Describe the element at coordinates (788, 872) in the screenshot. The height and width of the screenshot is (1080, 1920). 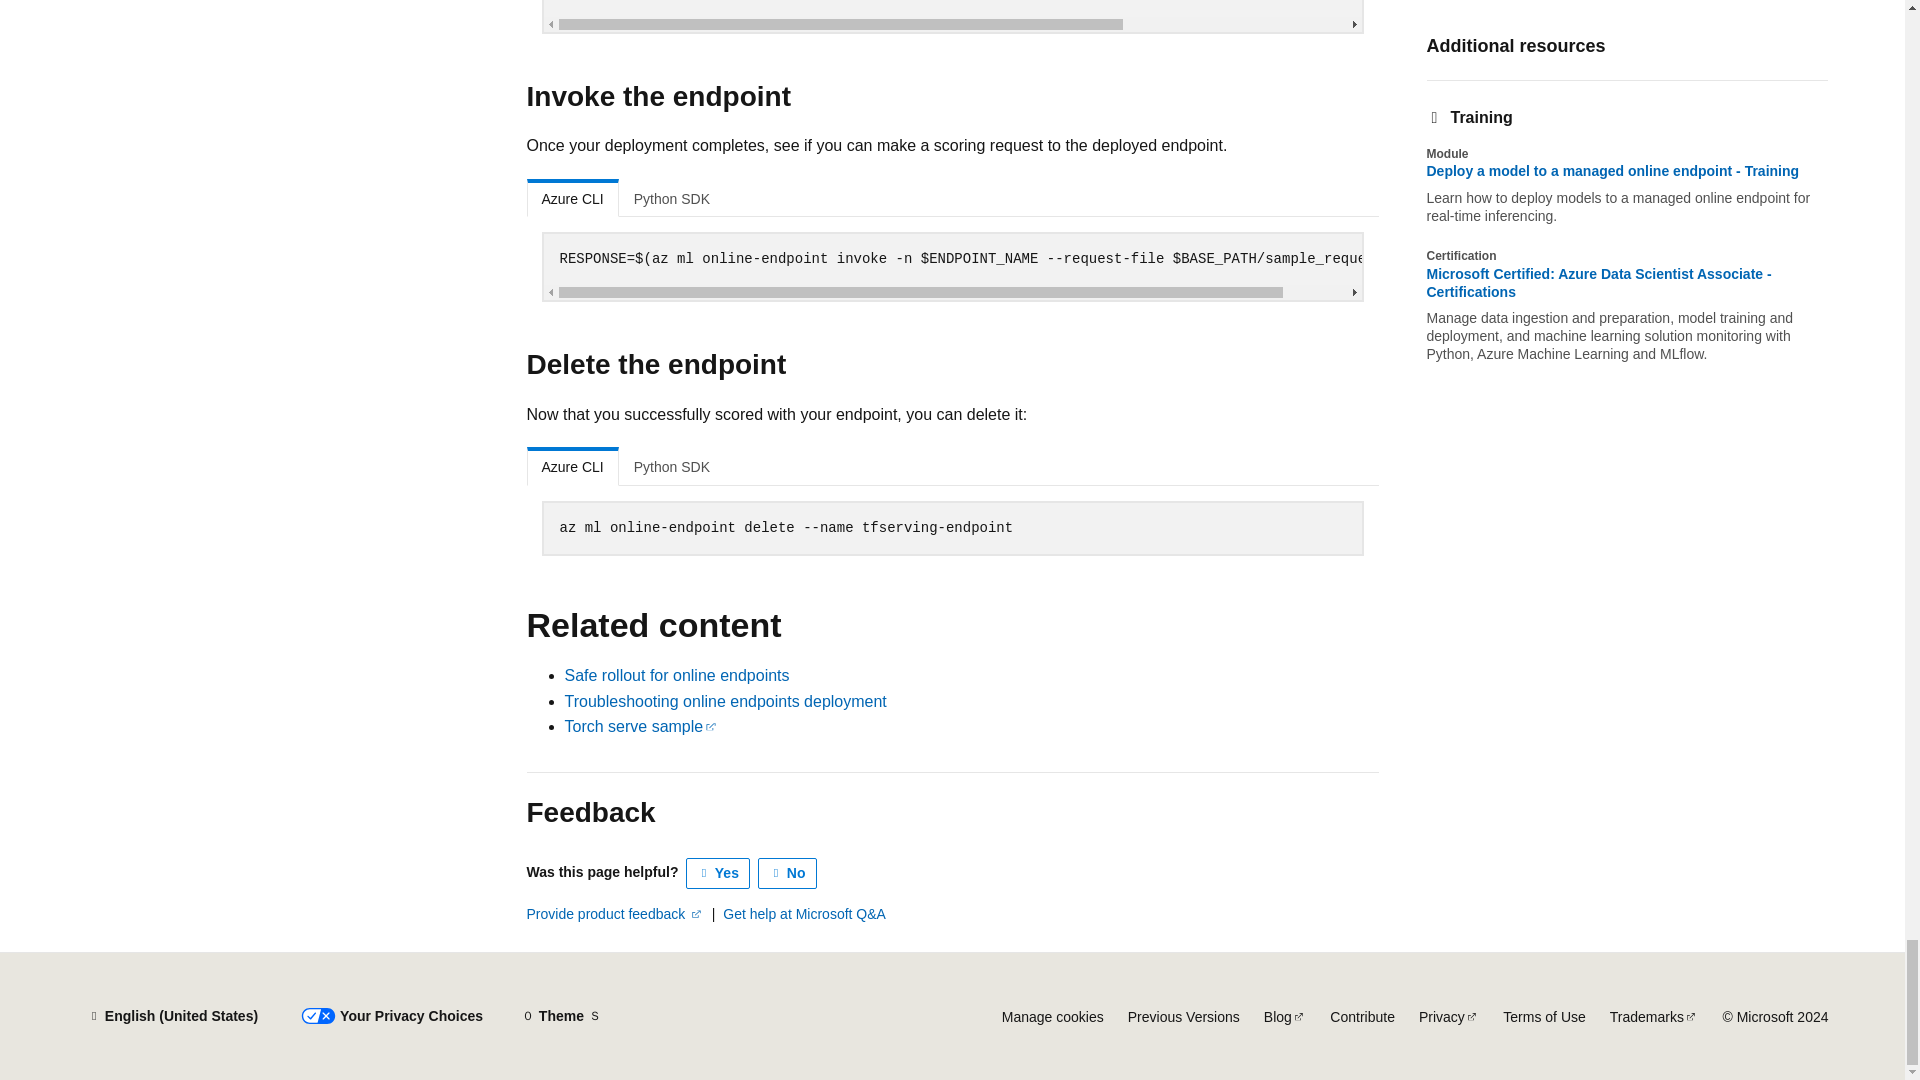
I see `This article is not helpful` at that location.